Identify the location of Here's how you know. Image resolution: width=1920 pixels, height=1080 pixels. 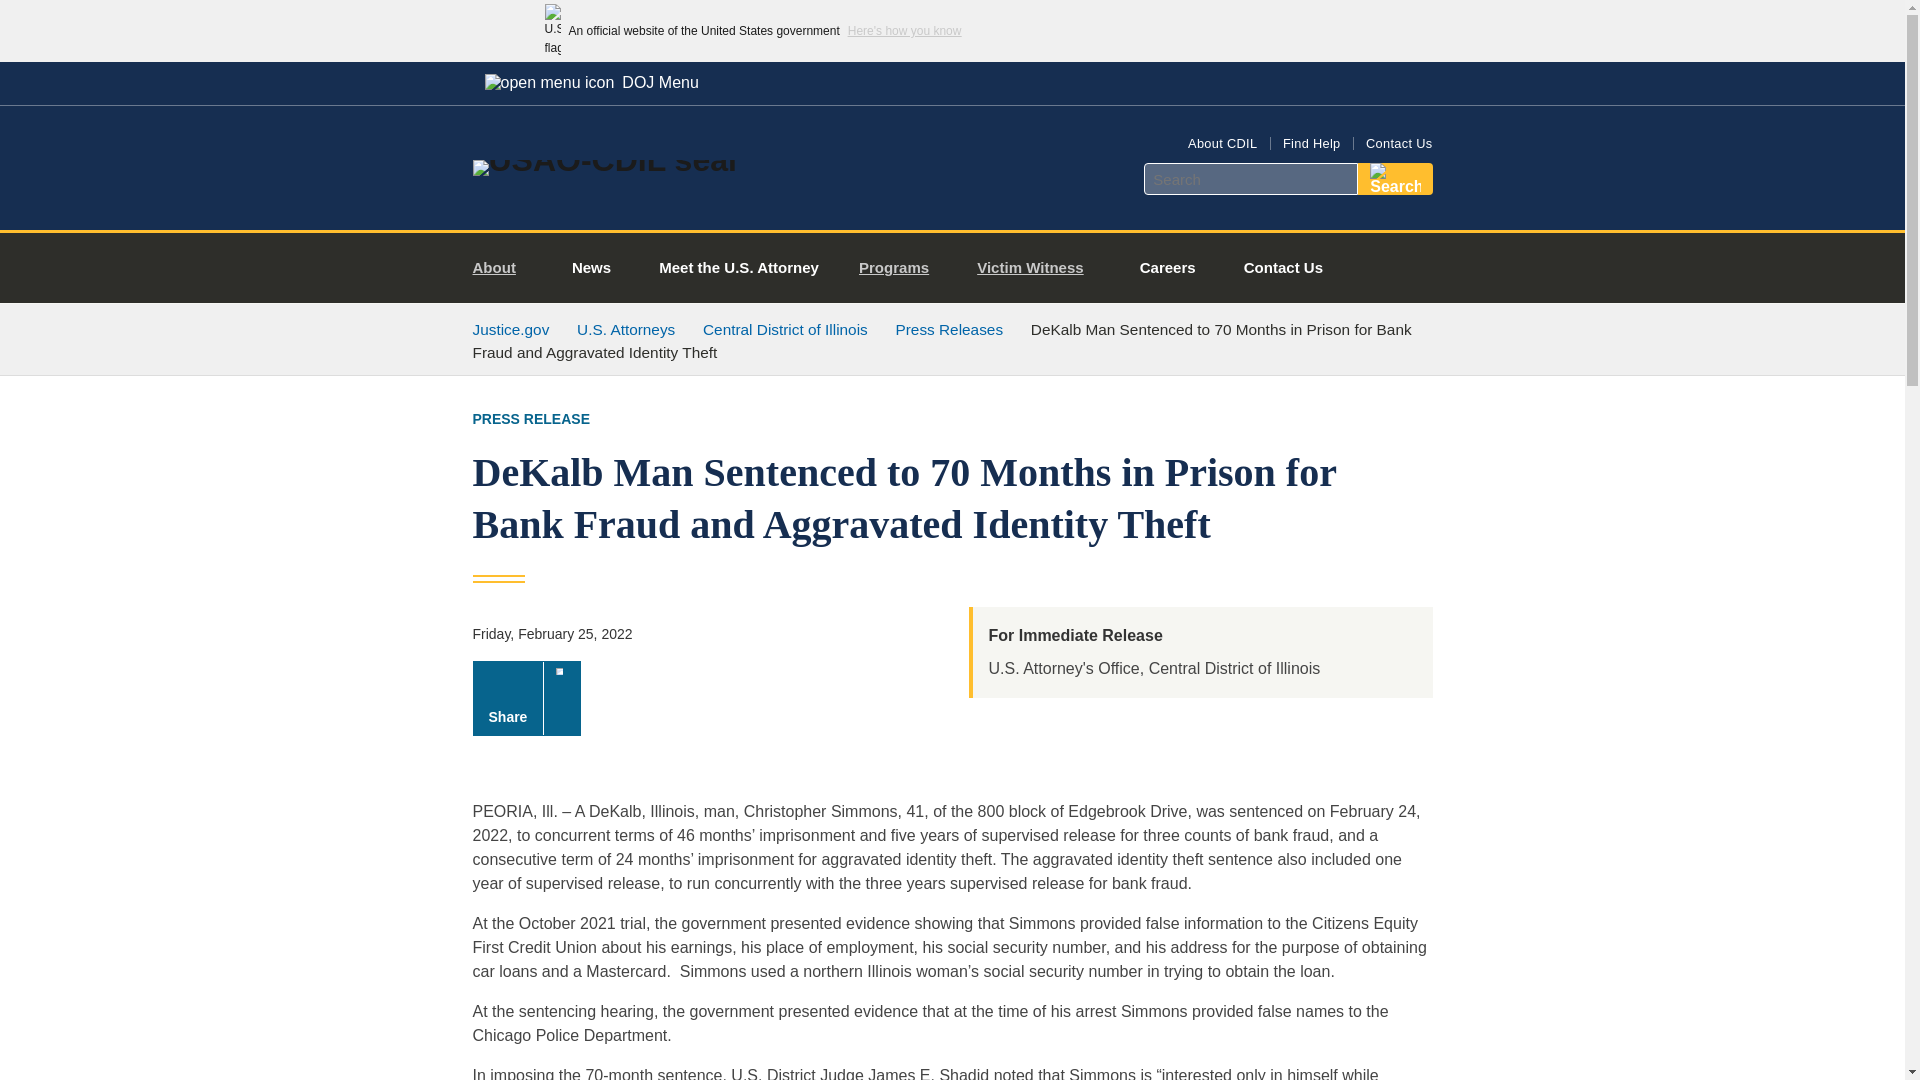
(904, 30).